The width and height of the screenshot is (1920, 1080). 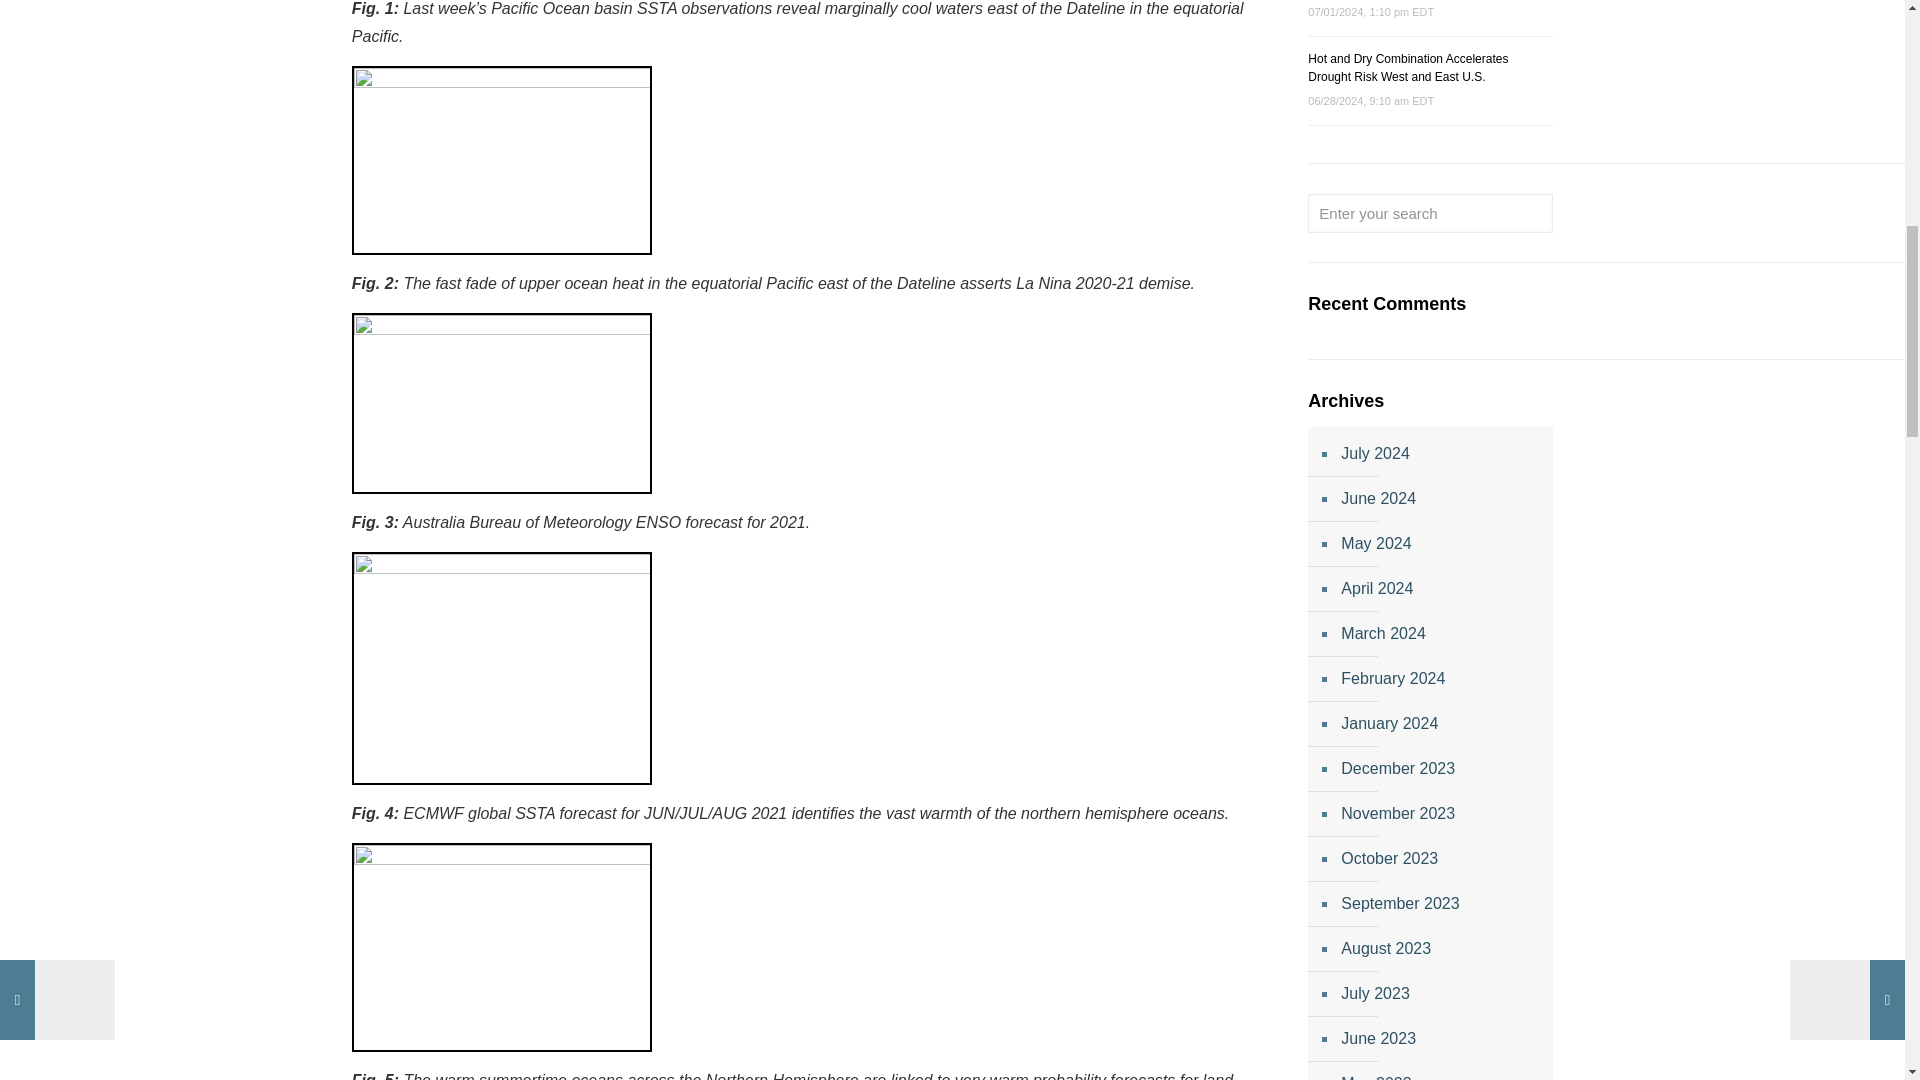 I want to click on November 2023, so click(x=1440, y=814).